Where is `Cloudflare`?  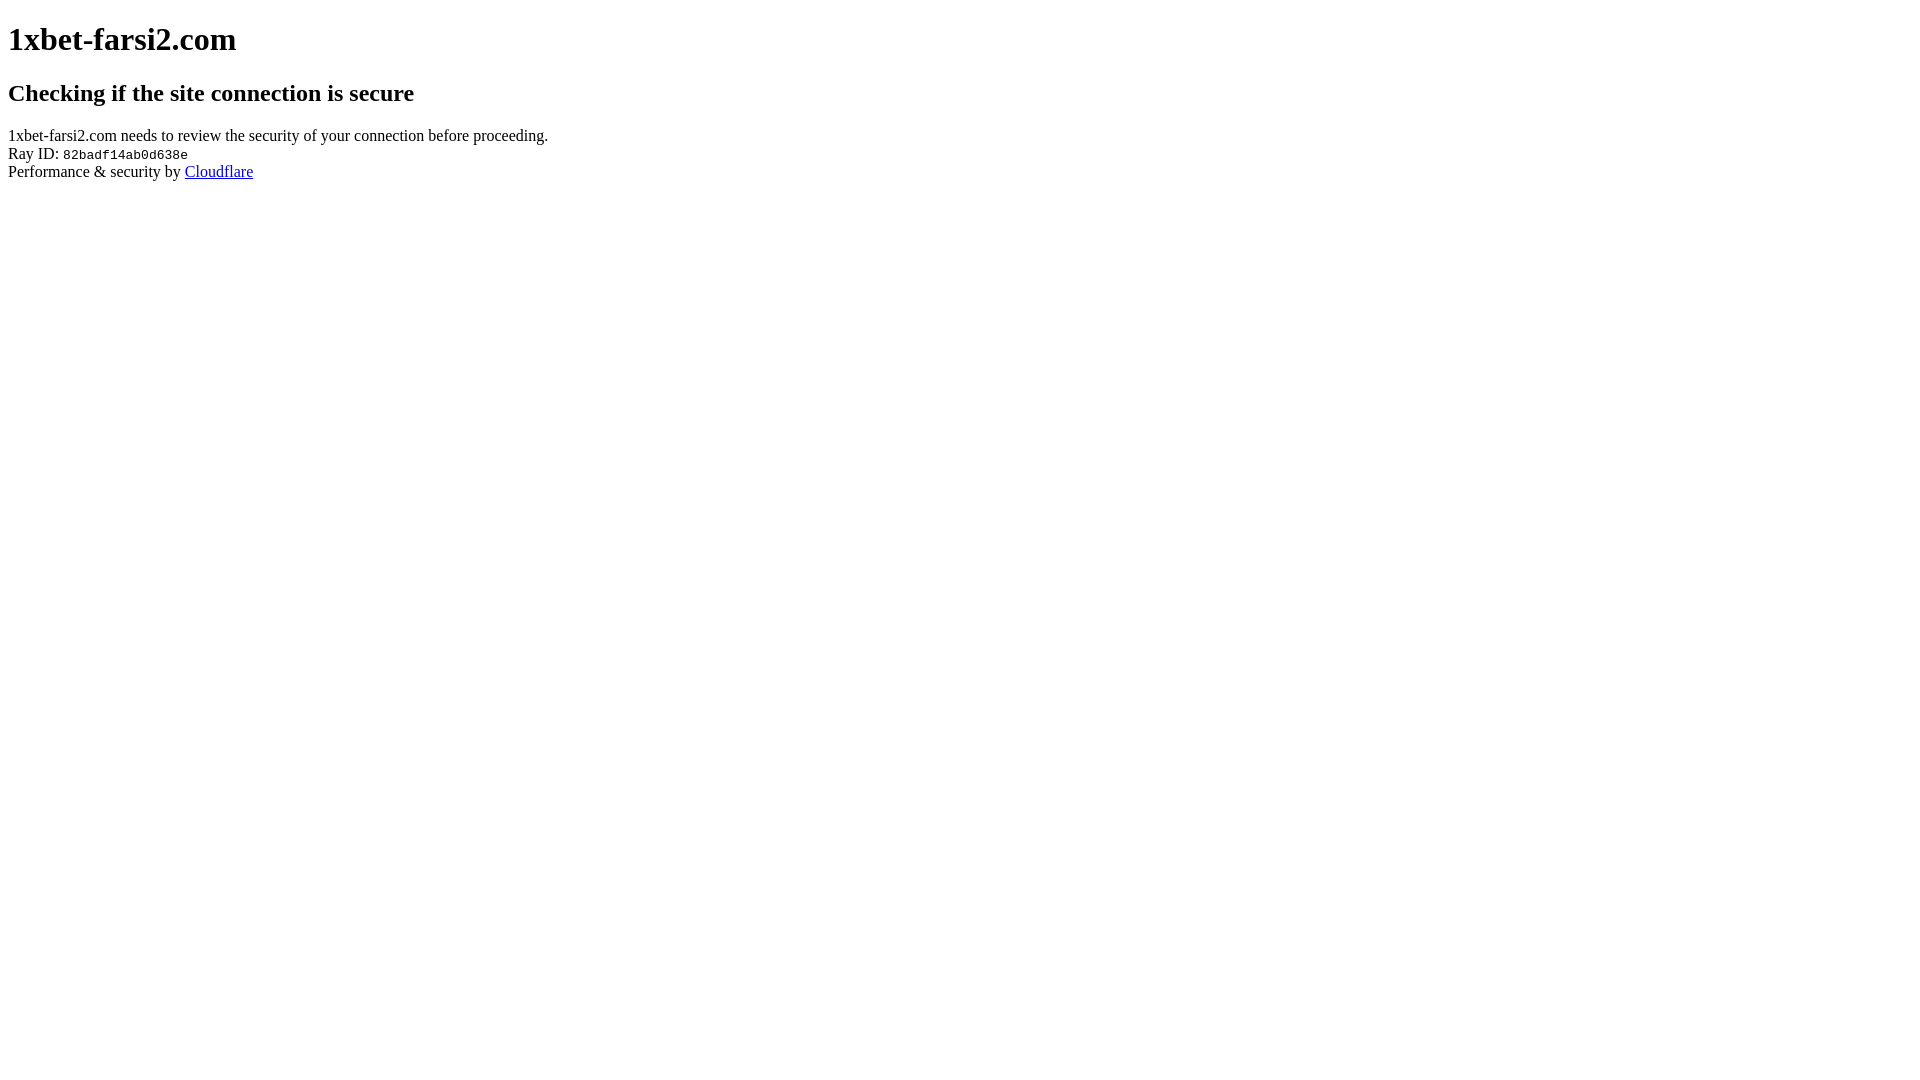 Cloudflare is located at coordinates (219, 172).